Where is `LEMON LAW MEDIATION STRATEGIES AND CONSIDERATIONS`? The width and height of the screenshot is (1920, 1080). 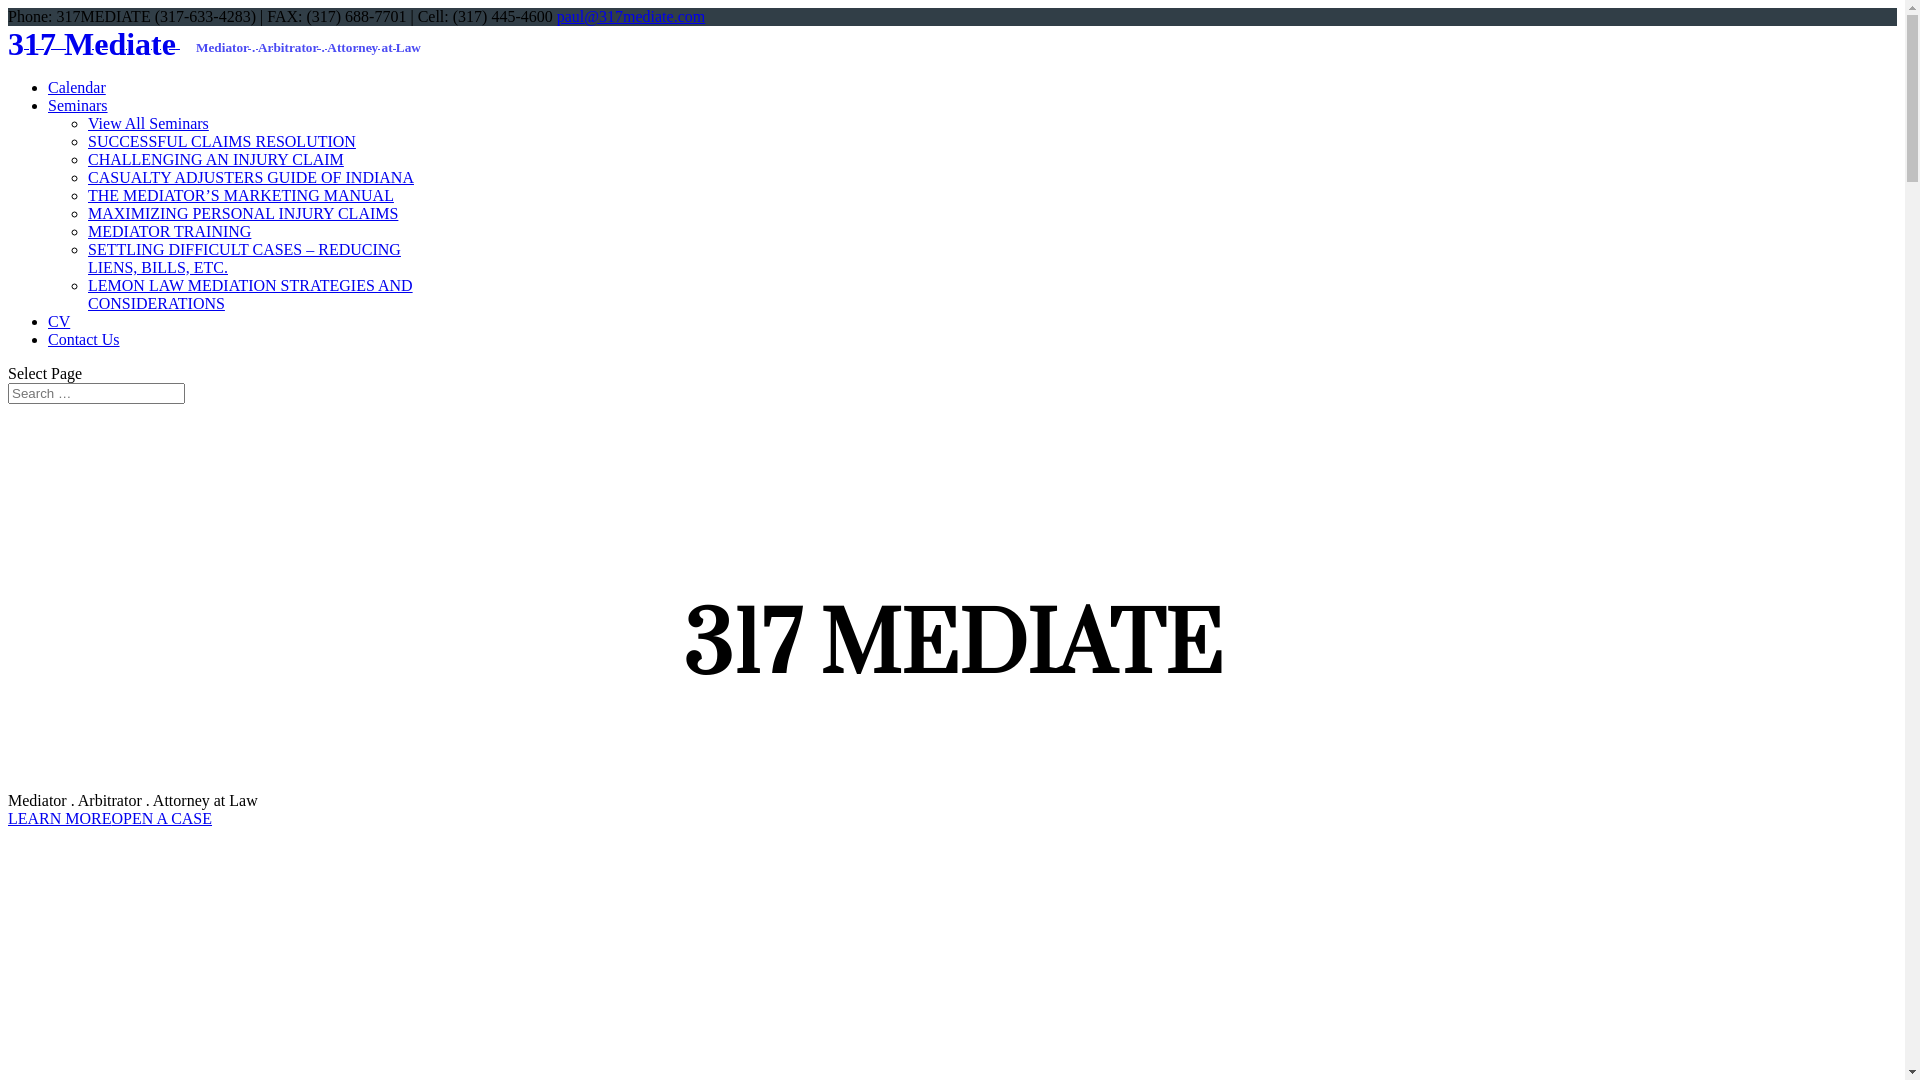 LEMON LAW MEDIATION STRATEGIES AND CONSIDERATIONS is located at coordinates (250, 294).